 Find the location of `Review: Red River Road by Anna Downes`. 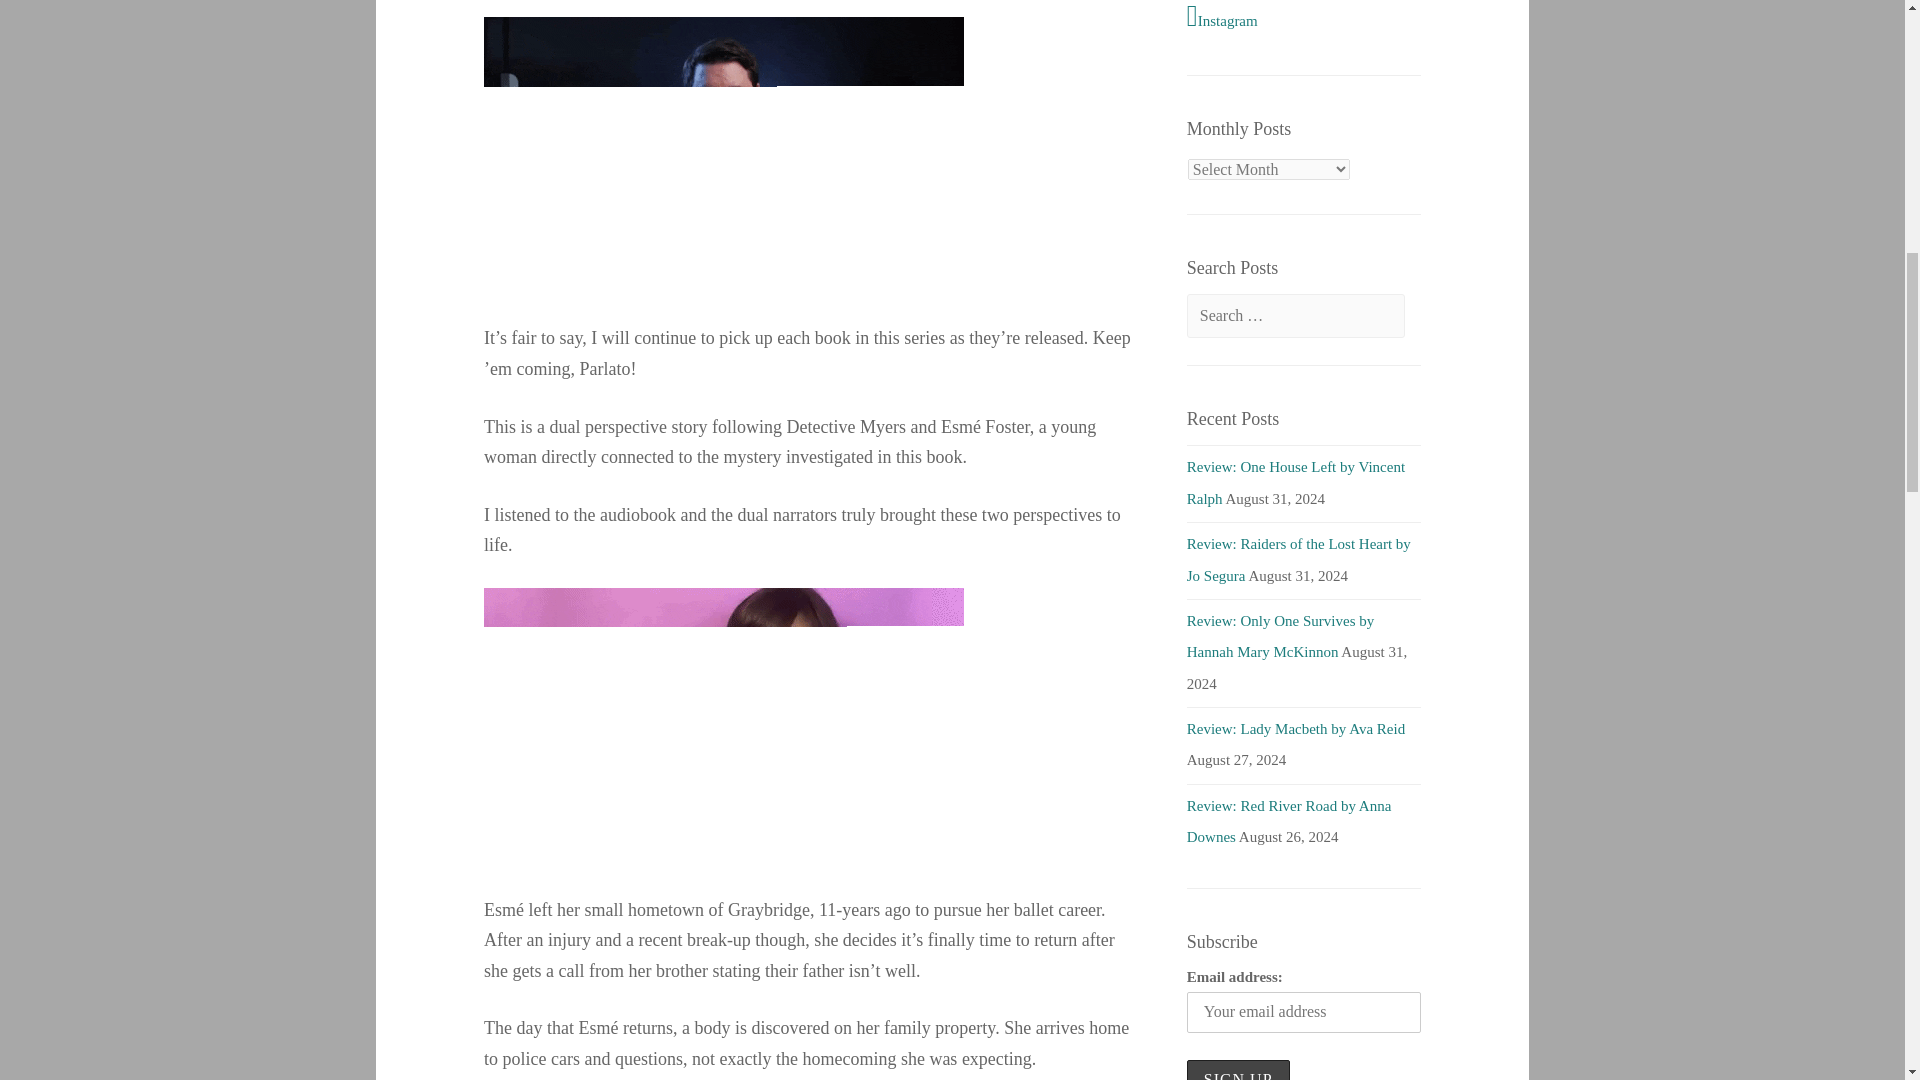

Review: Red River Road by Anna Downes is located at coordinates (1289, 821).